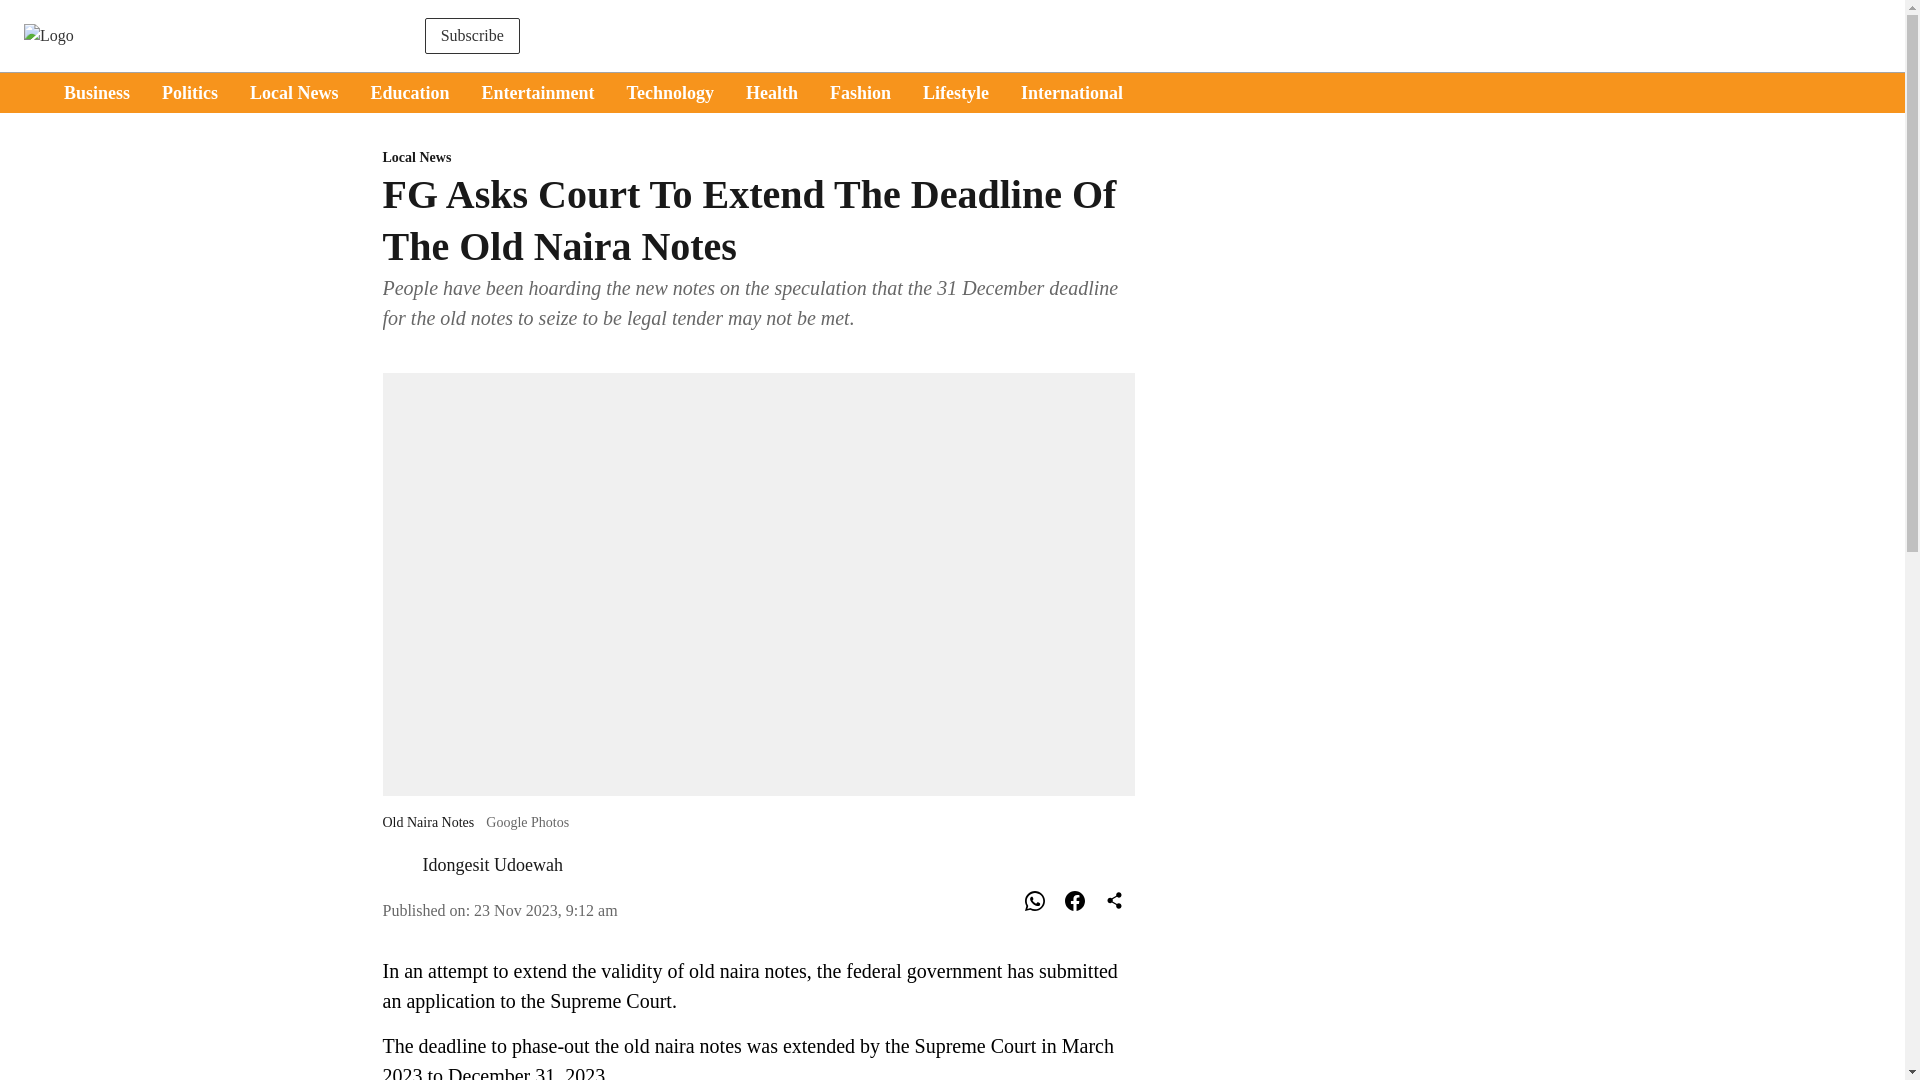 The width and height of the screenshot is (1920, 1080). Describe the element at coordinates (670, 92) in the screenshot. I see `Technology` at that location.